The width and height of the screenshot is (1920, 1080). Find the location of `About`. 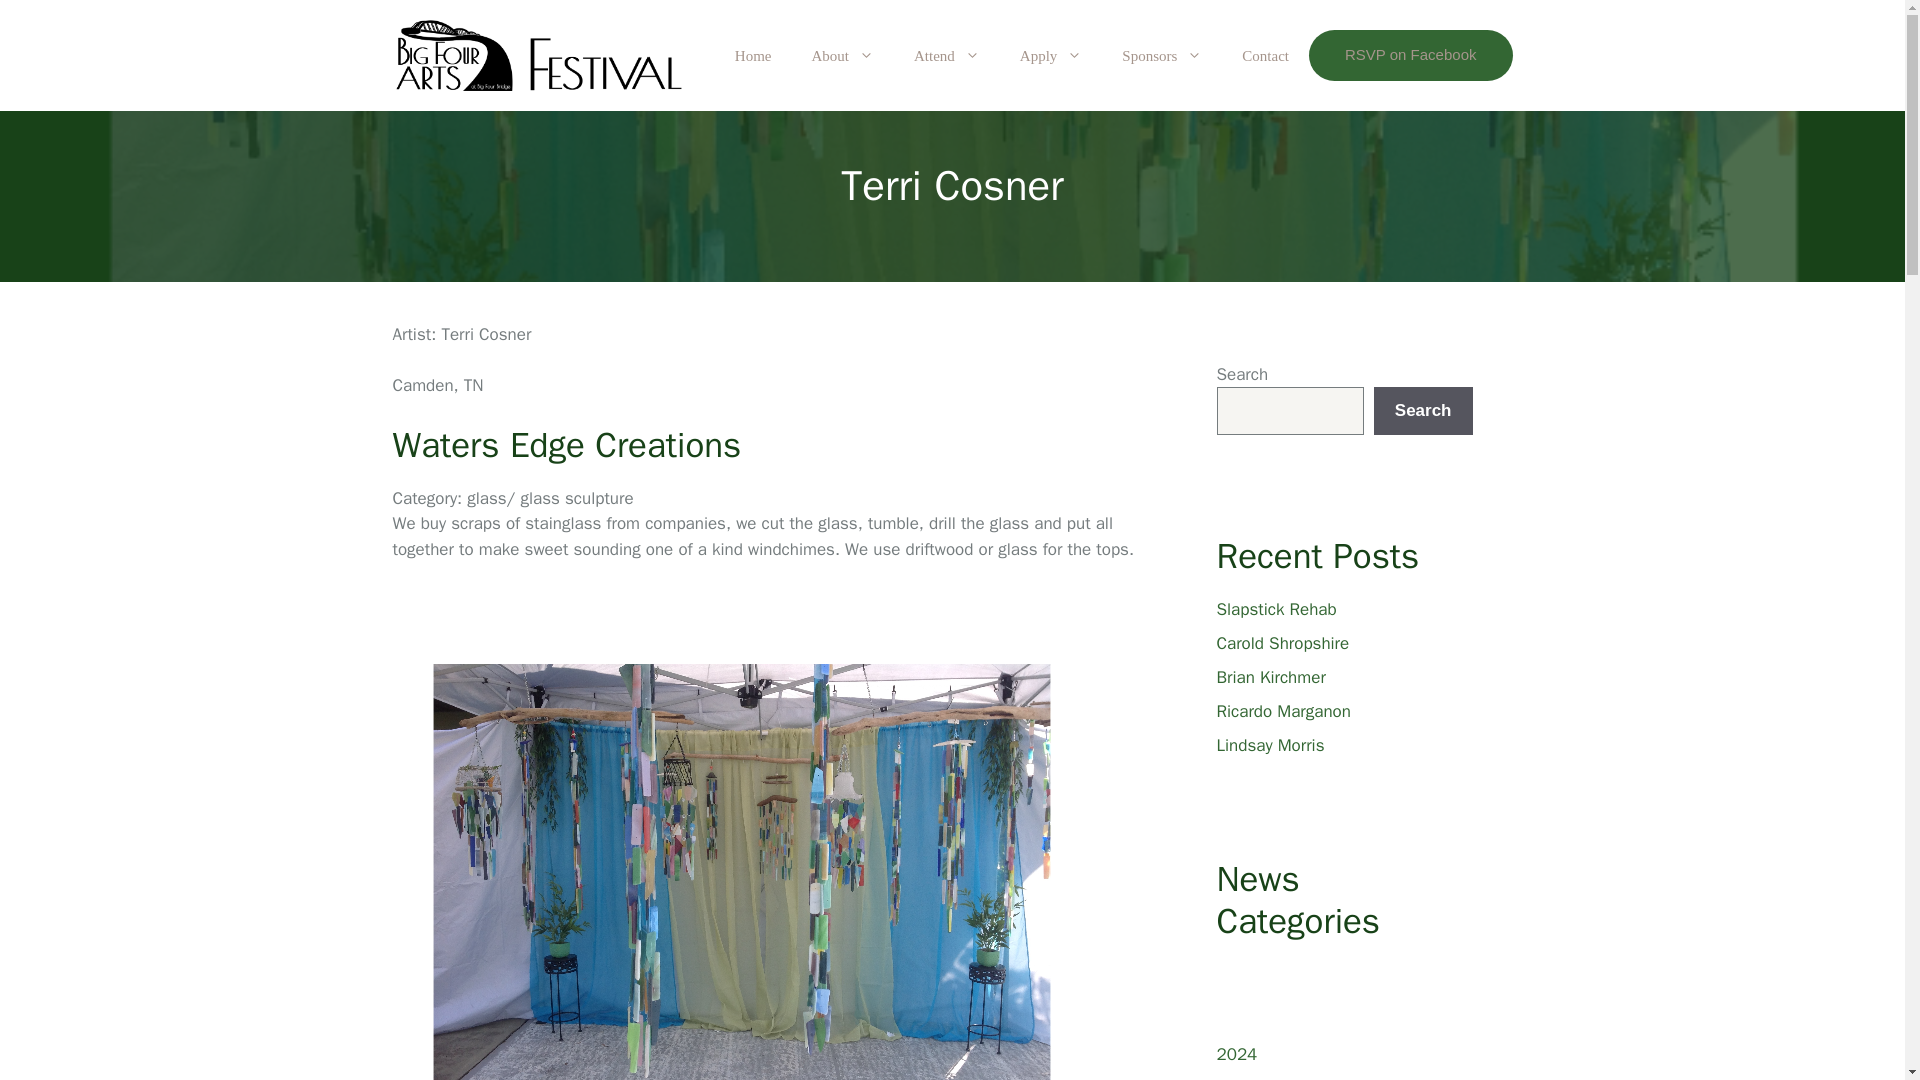

About is located at coordinates (842, 56).